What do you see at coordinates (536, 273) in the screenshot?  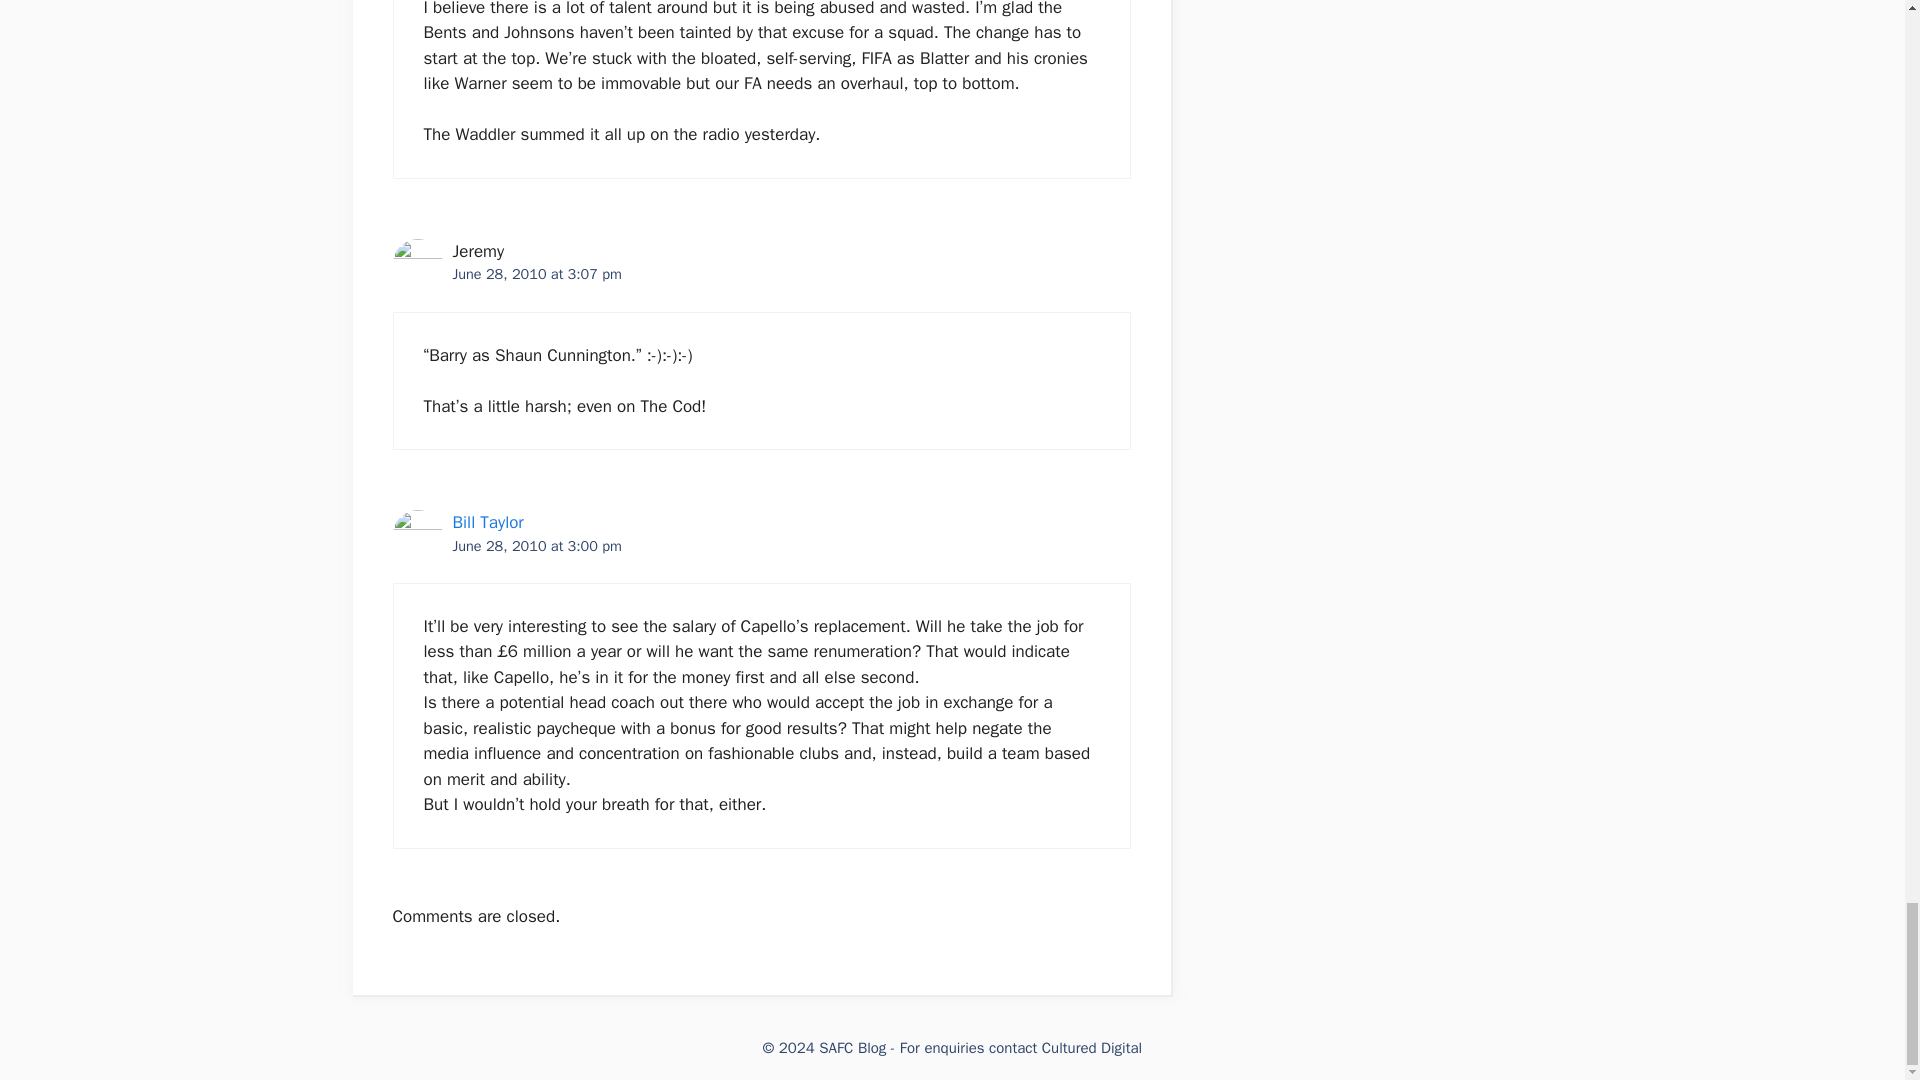 I see `June 28, 2010 at 3:07 pm` at bounding box center [536, 273].